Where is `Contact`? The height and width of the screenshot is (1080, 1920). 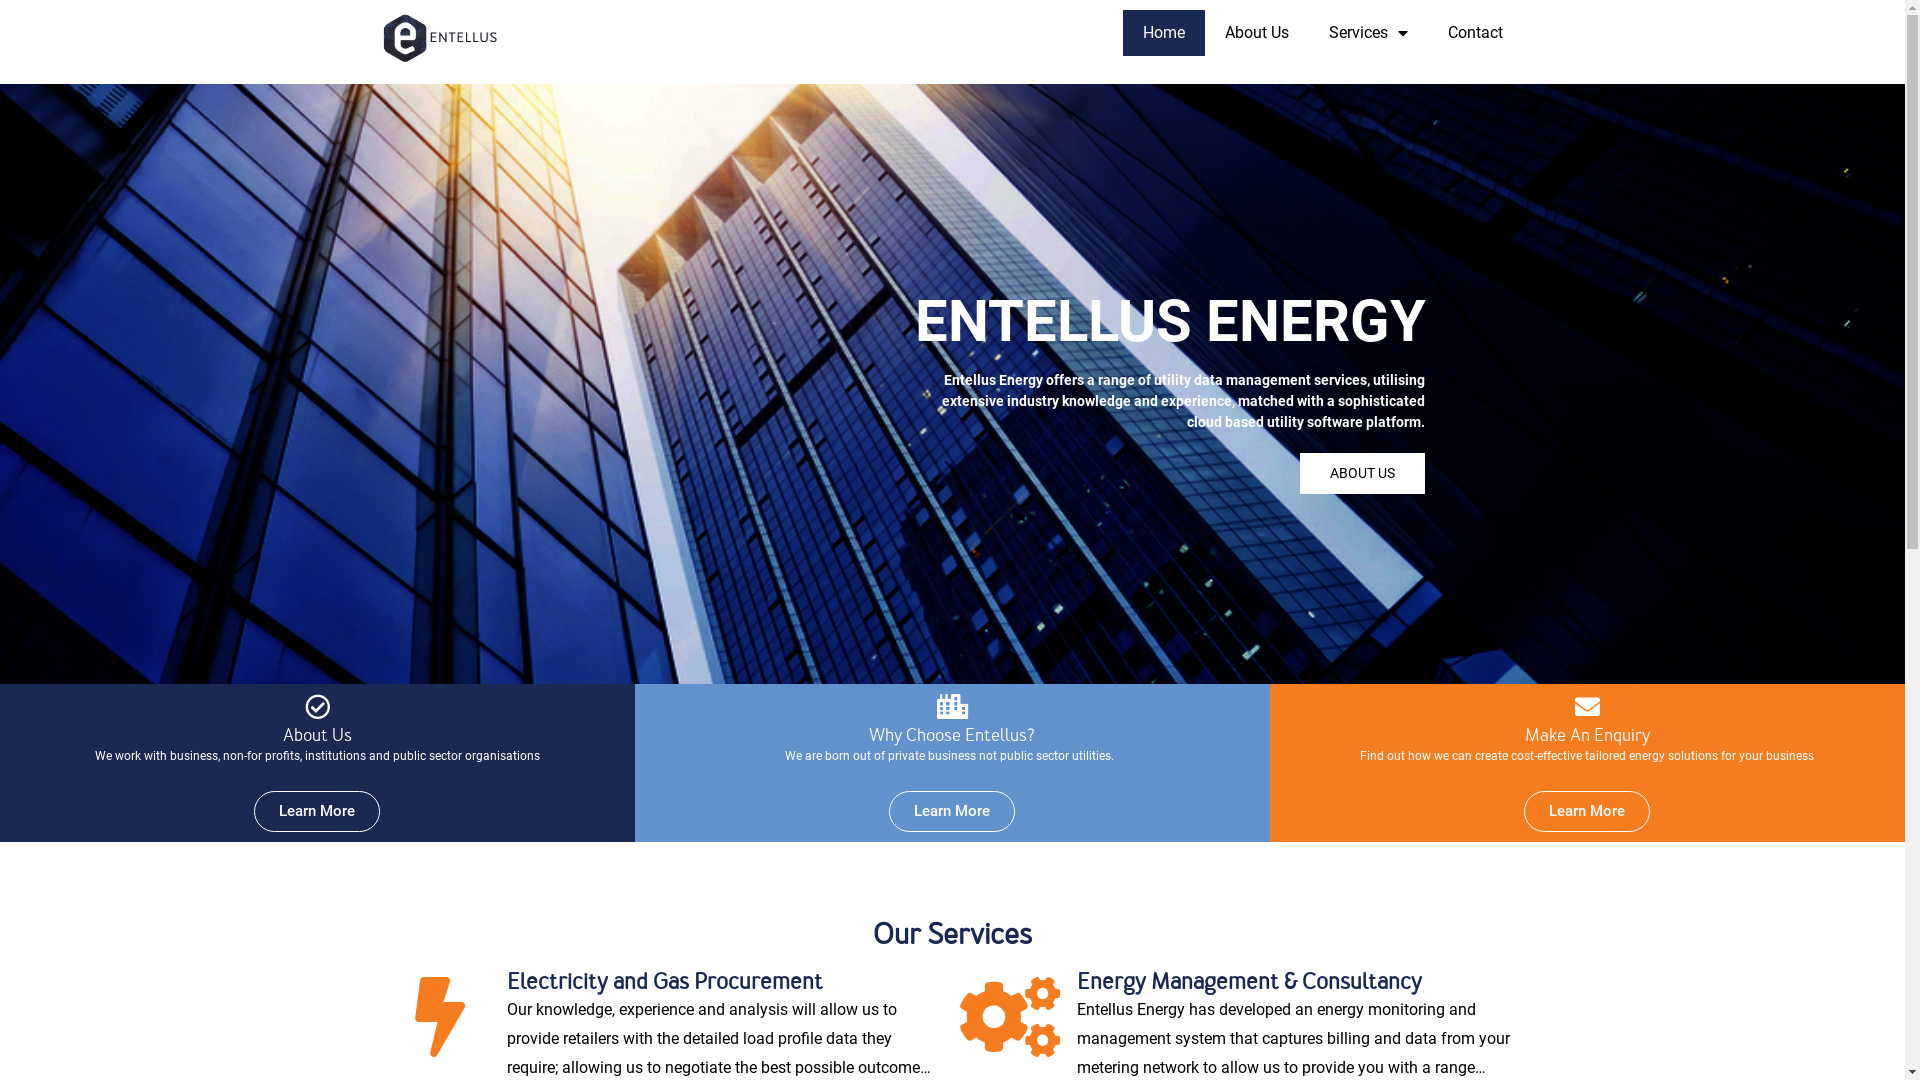 Contact is located at coordinates (1476, 33).